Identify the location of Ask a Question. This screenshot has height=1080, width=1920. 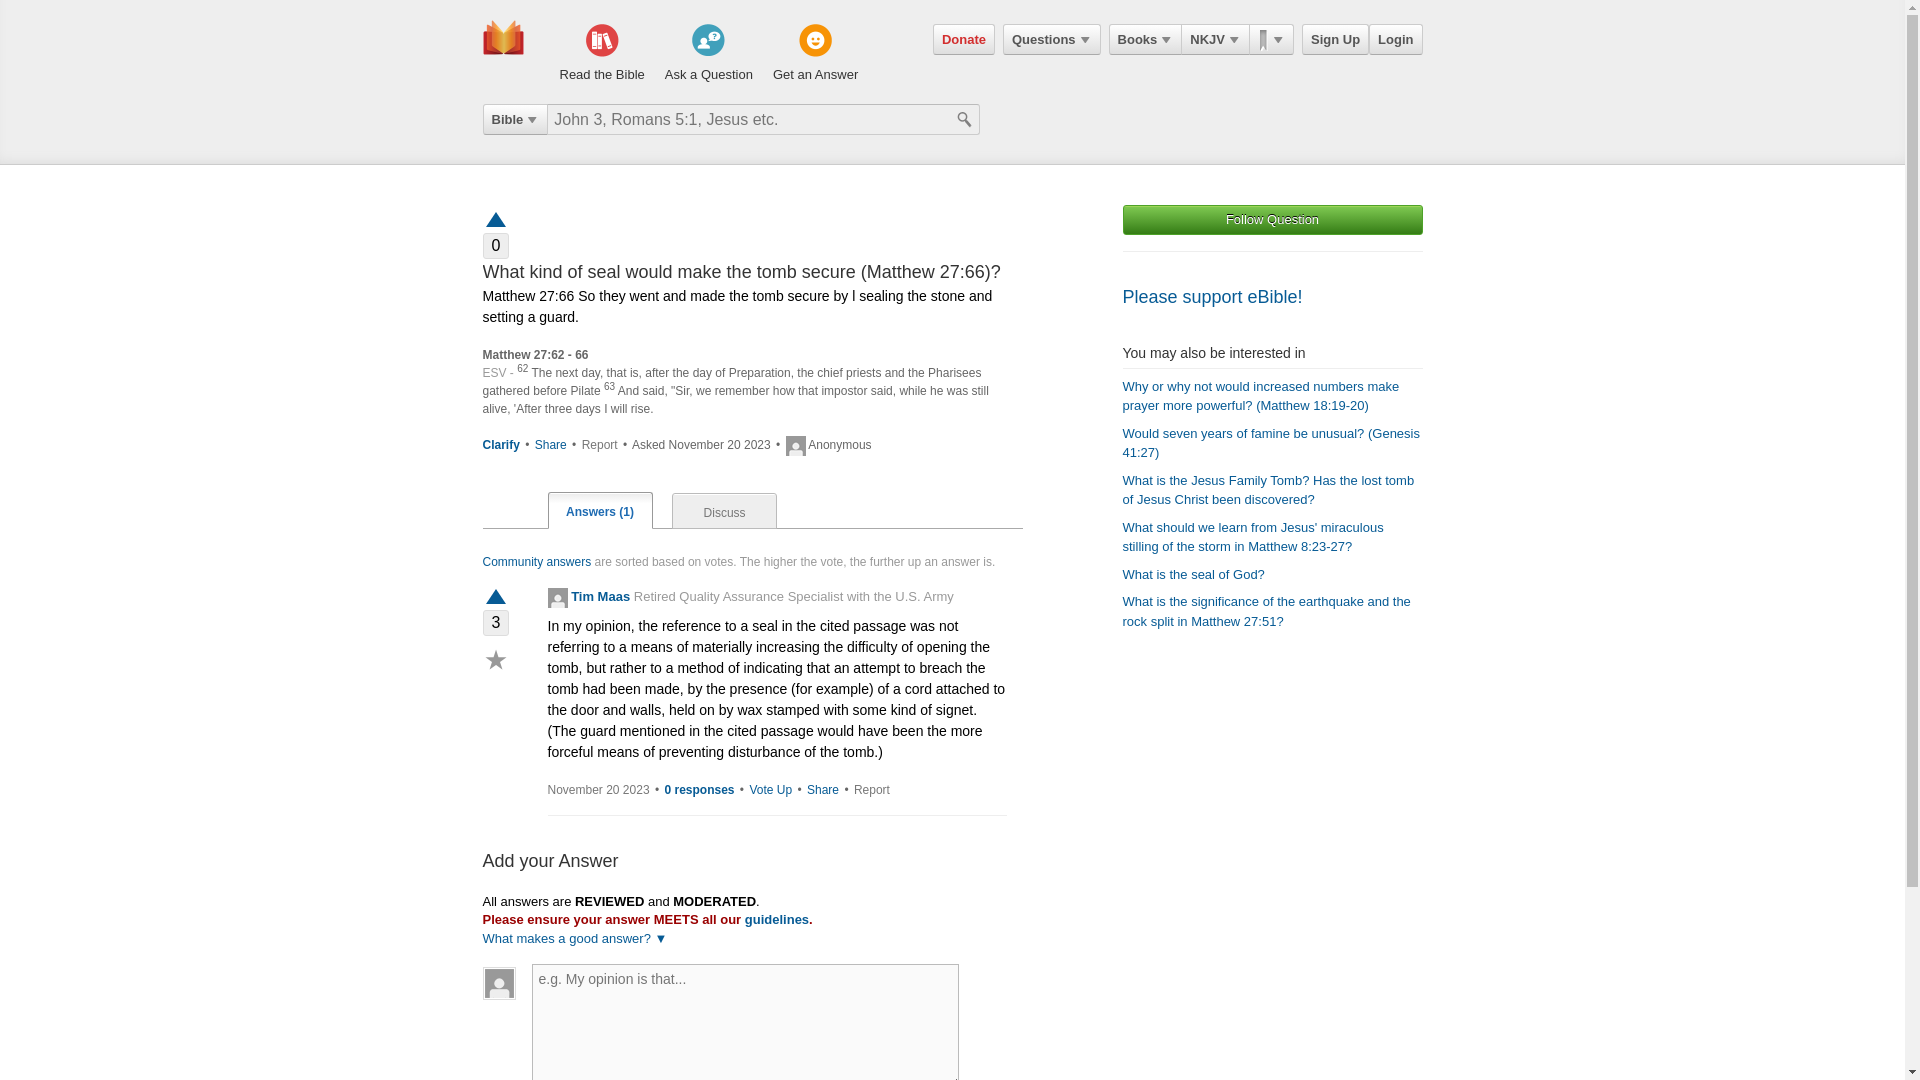
(708, 54).